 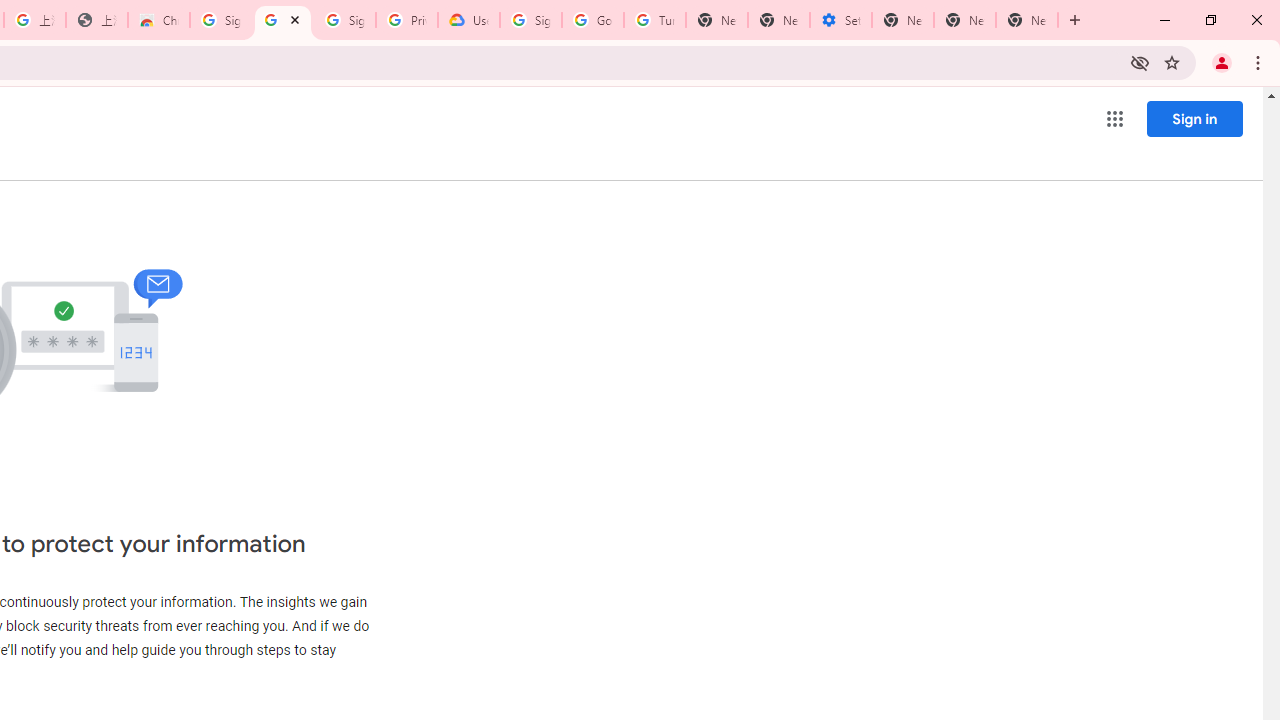 What do you see at coordinates (1026, 20) in the screenshot?
I see `New Tab` at bounding box center [1026, 20].